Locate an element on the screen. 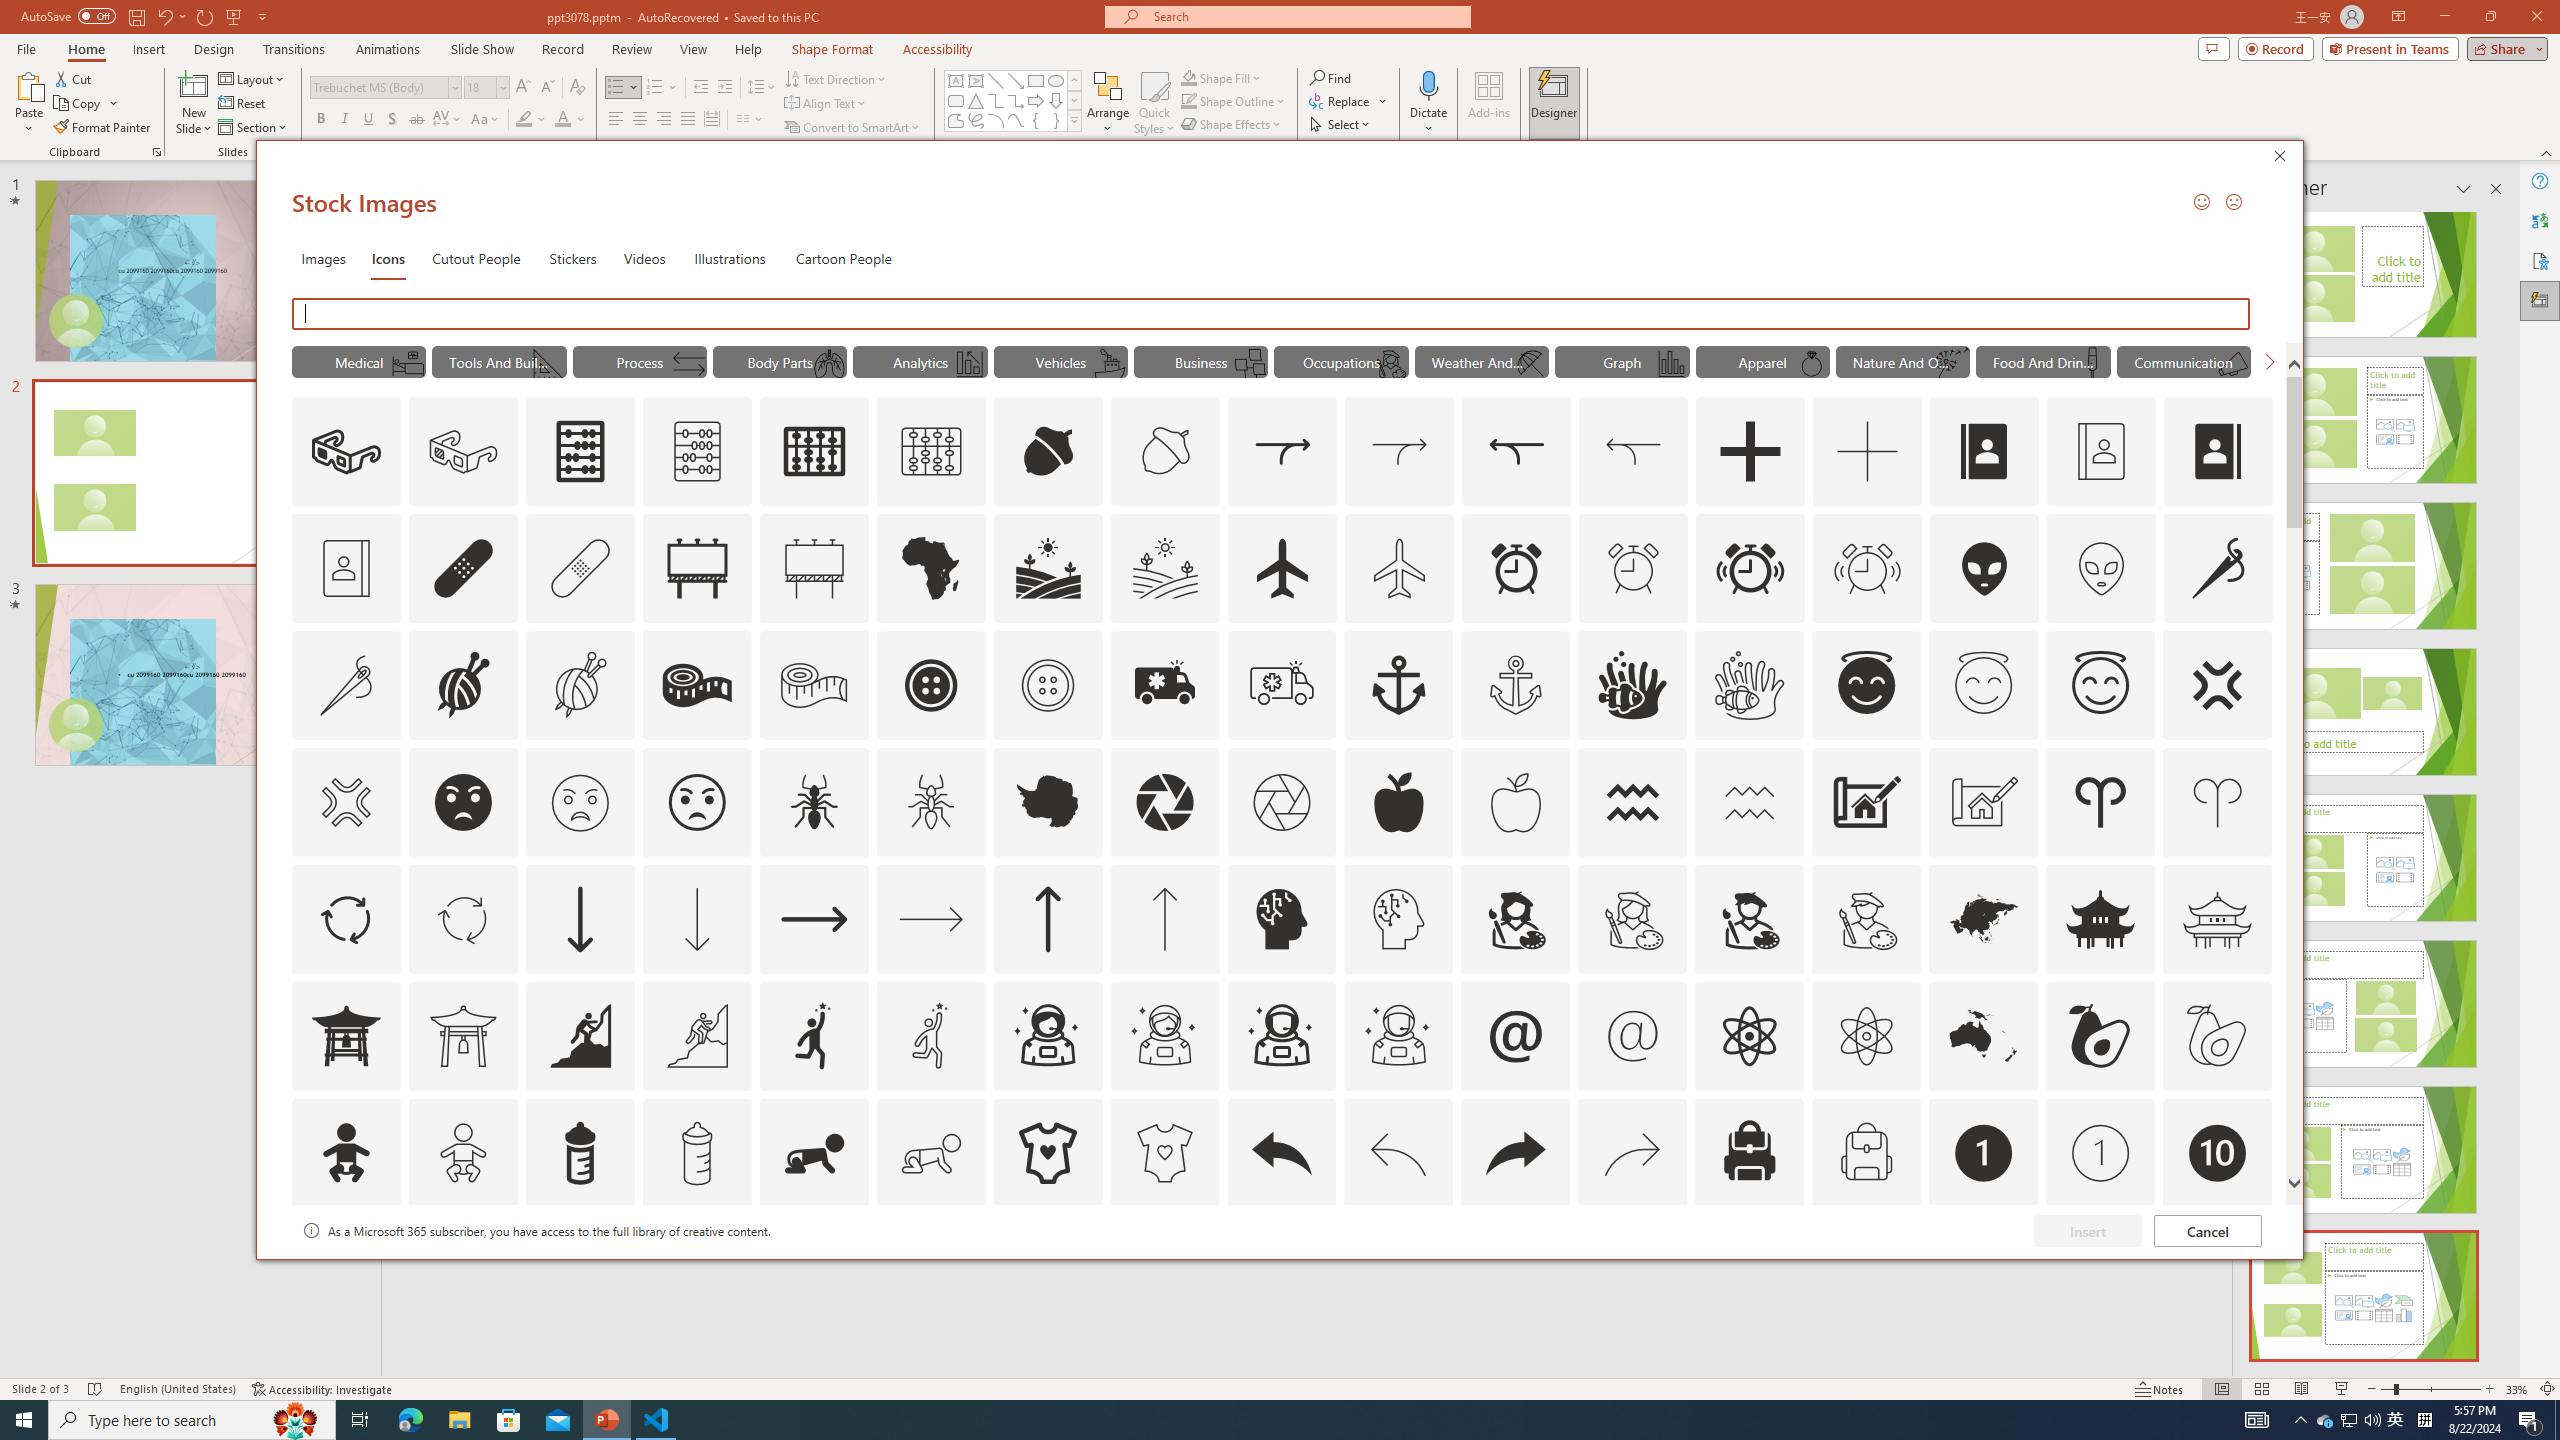 Image resolution: width=2560 pixels, height=1440 pixels. "Graph" Icons. is located at coordinates (1621, 361).